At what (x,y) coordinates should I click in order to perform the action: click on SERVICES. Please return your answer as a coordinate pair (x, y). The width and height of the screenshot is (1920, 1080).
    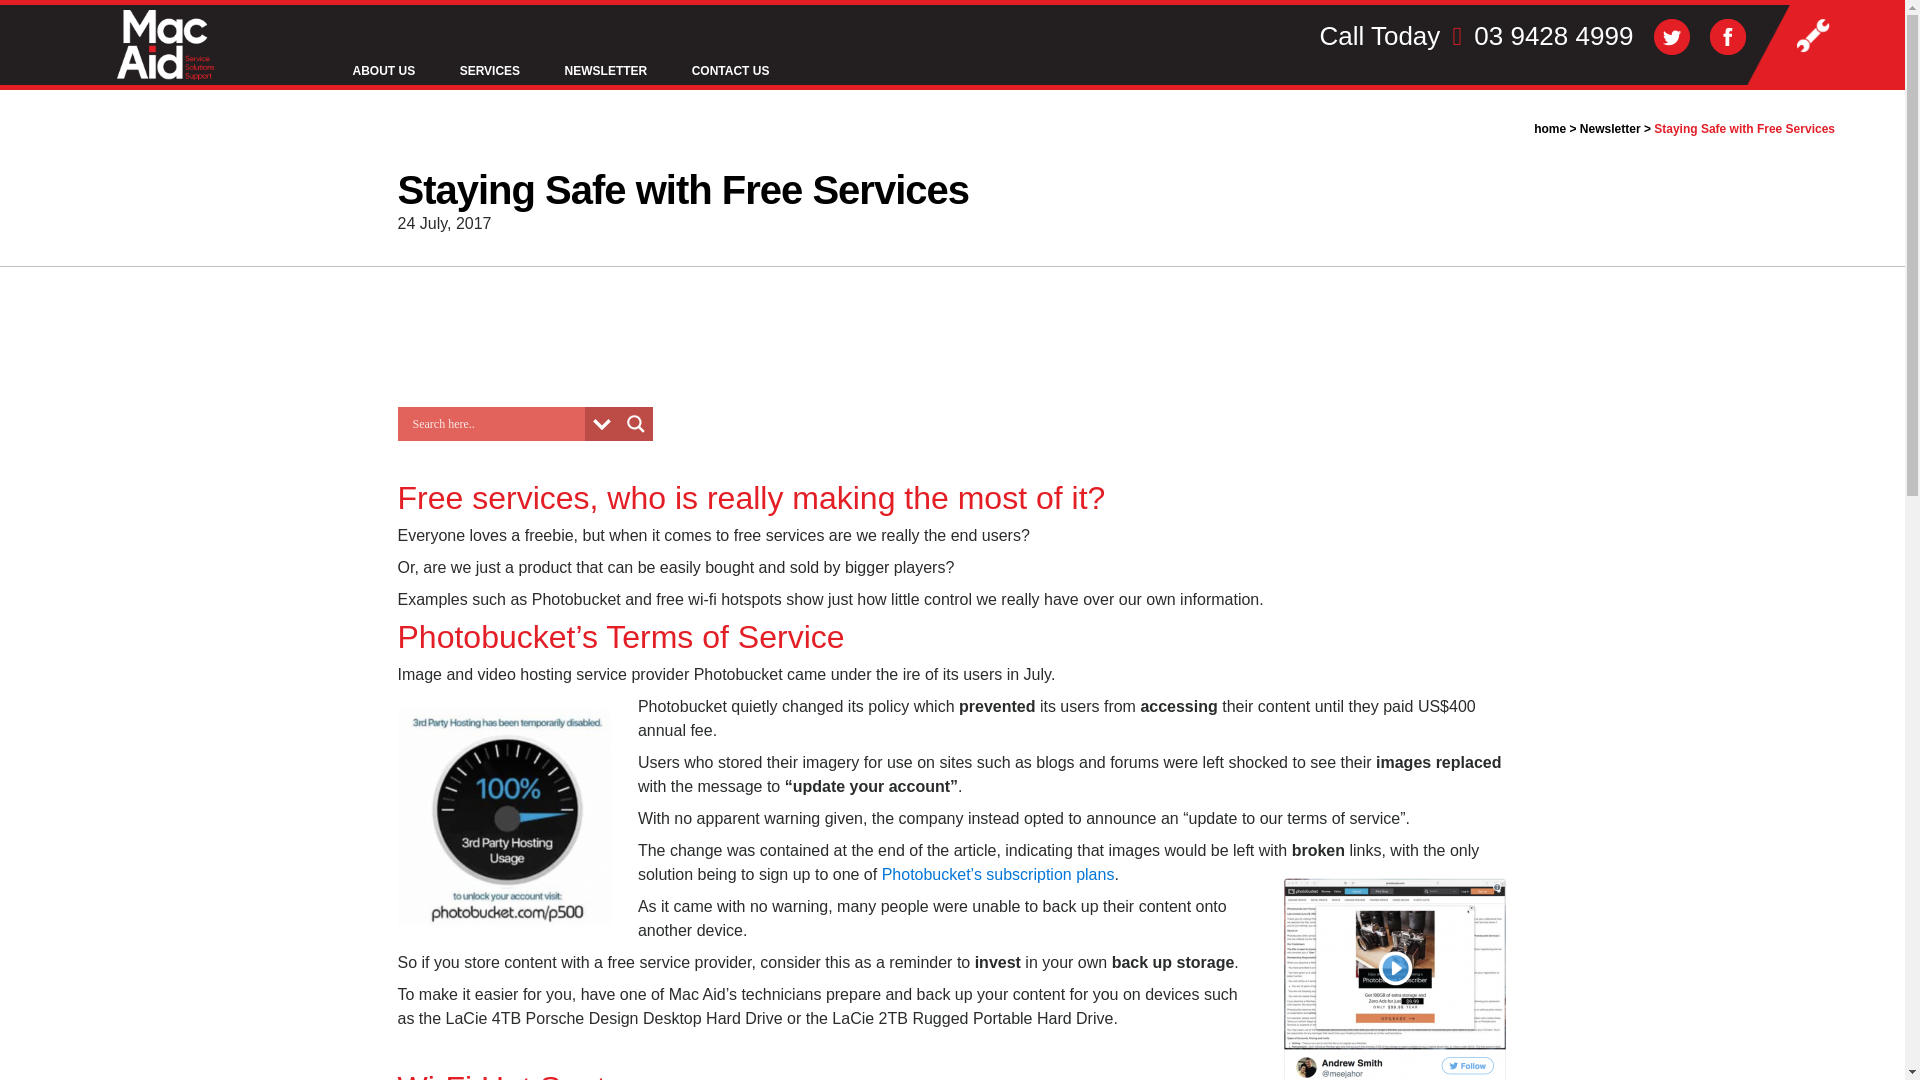
    Looking at the image, I should click on (489, 72).